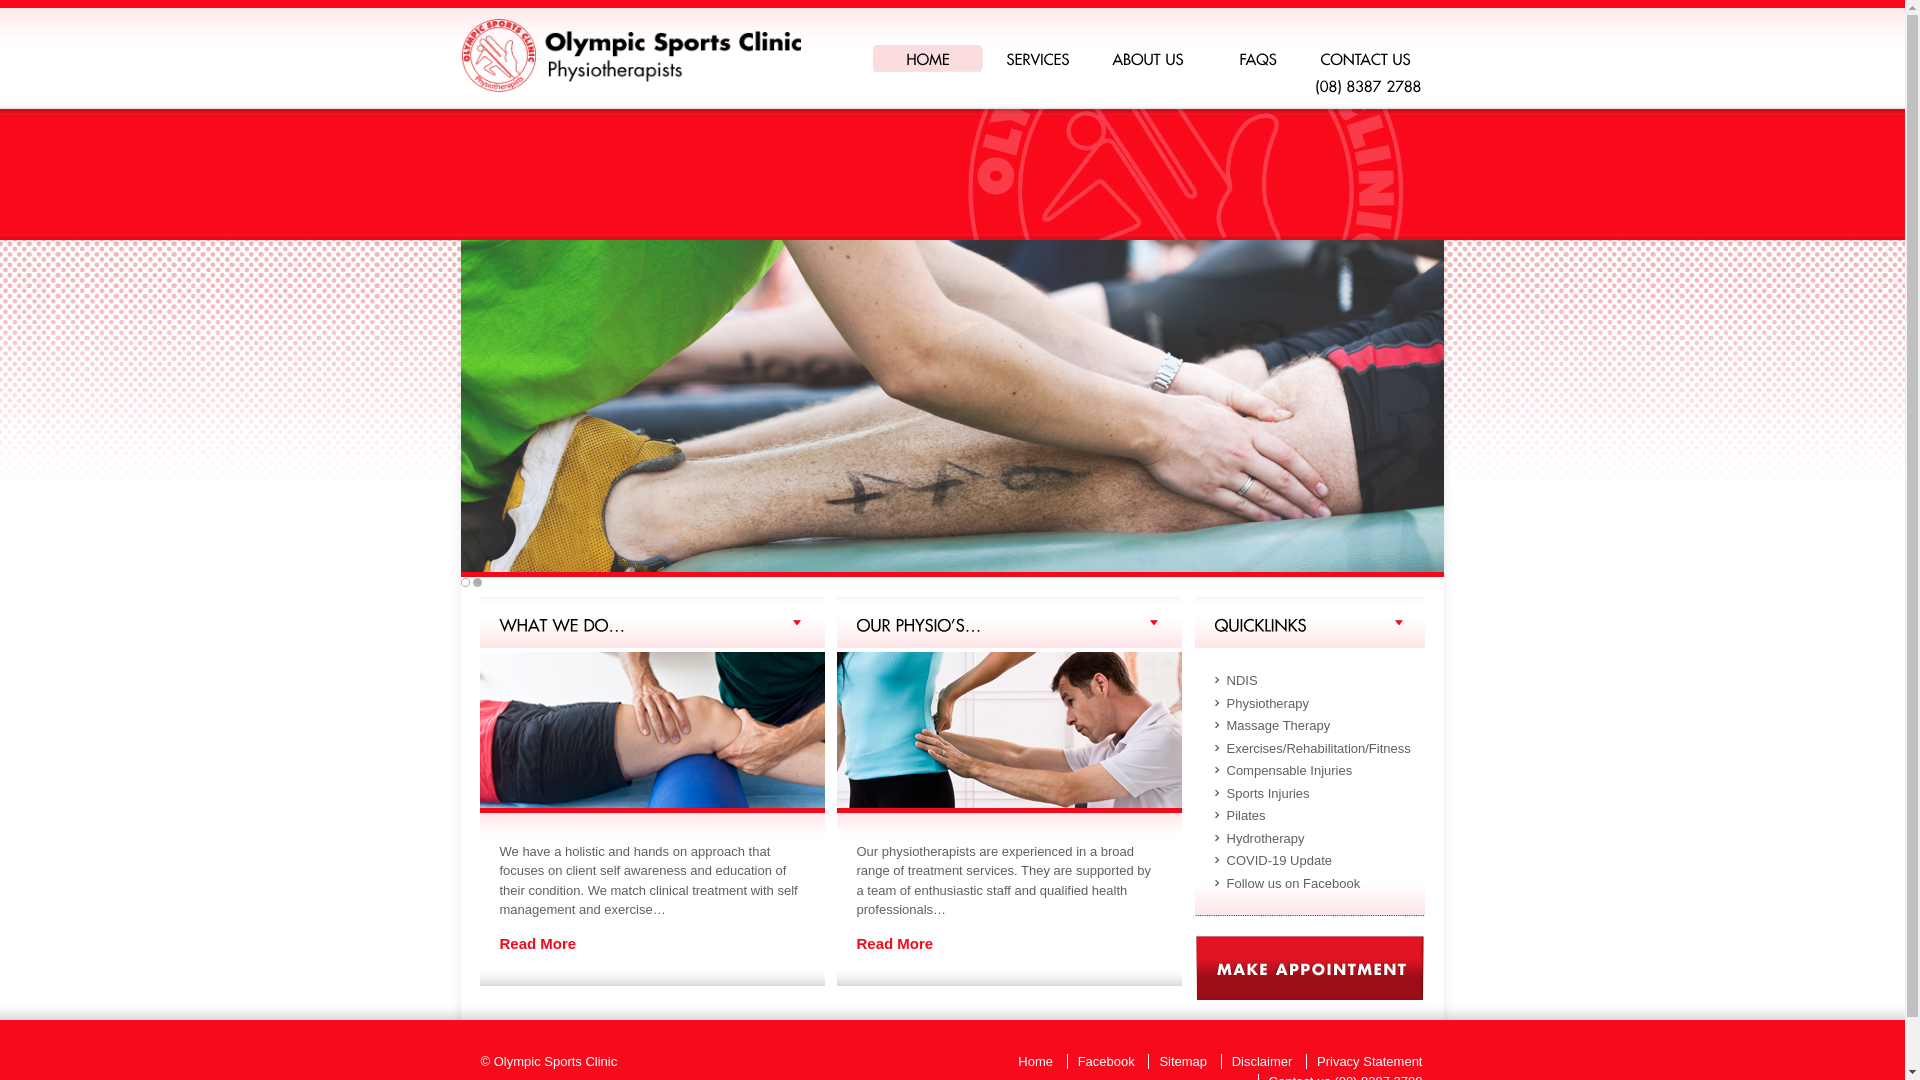 The height and width of the screenshot is (1080, 1920). I want to click on Physiotherapy, so click(1267, 702).